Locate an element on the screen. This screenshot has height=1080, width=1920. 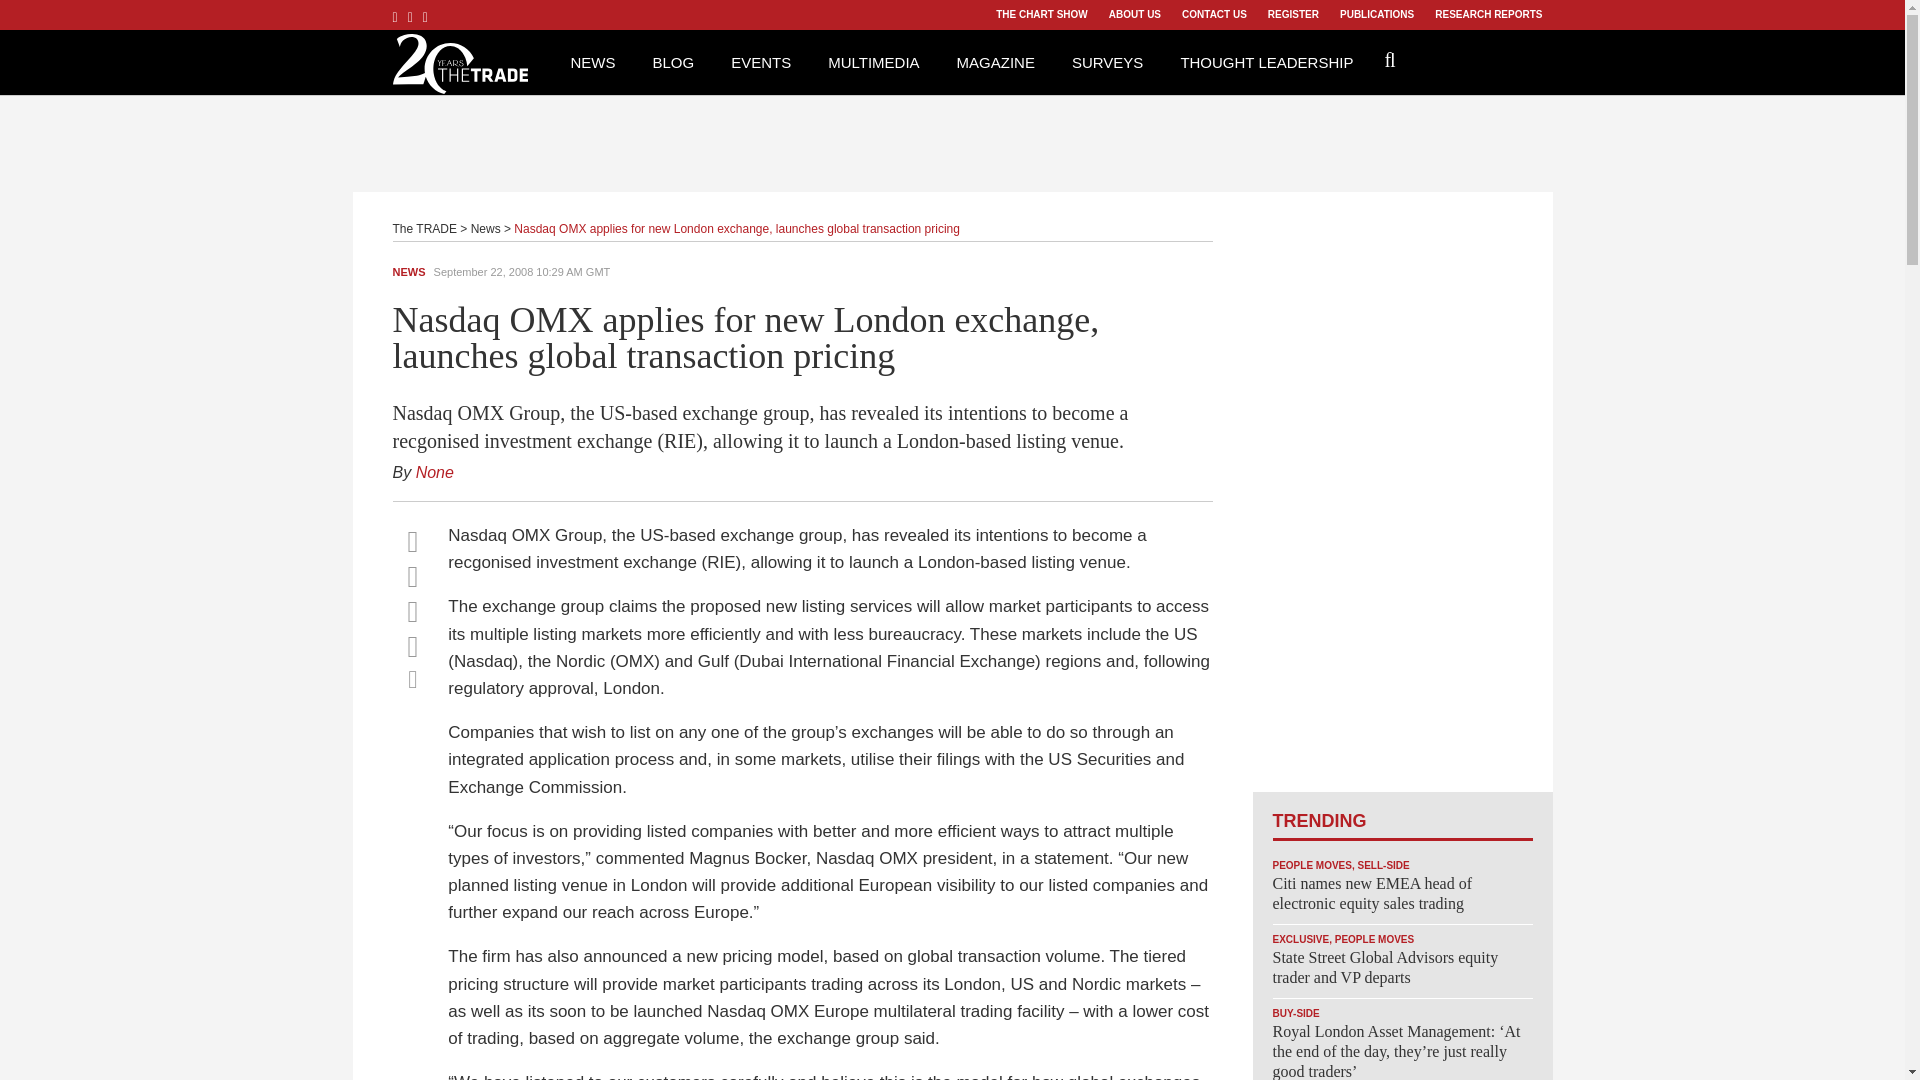
ABOUT US is located at coordinates (1134, 15).